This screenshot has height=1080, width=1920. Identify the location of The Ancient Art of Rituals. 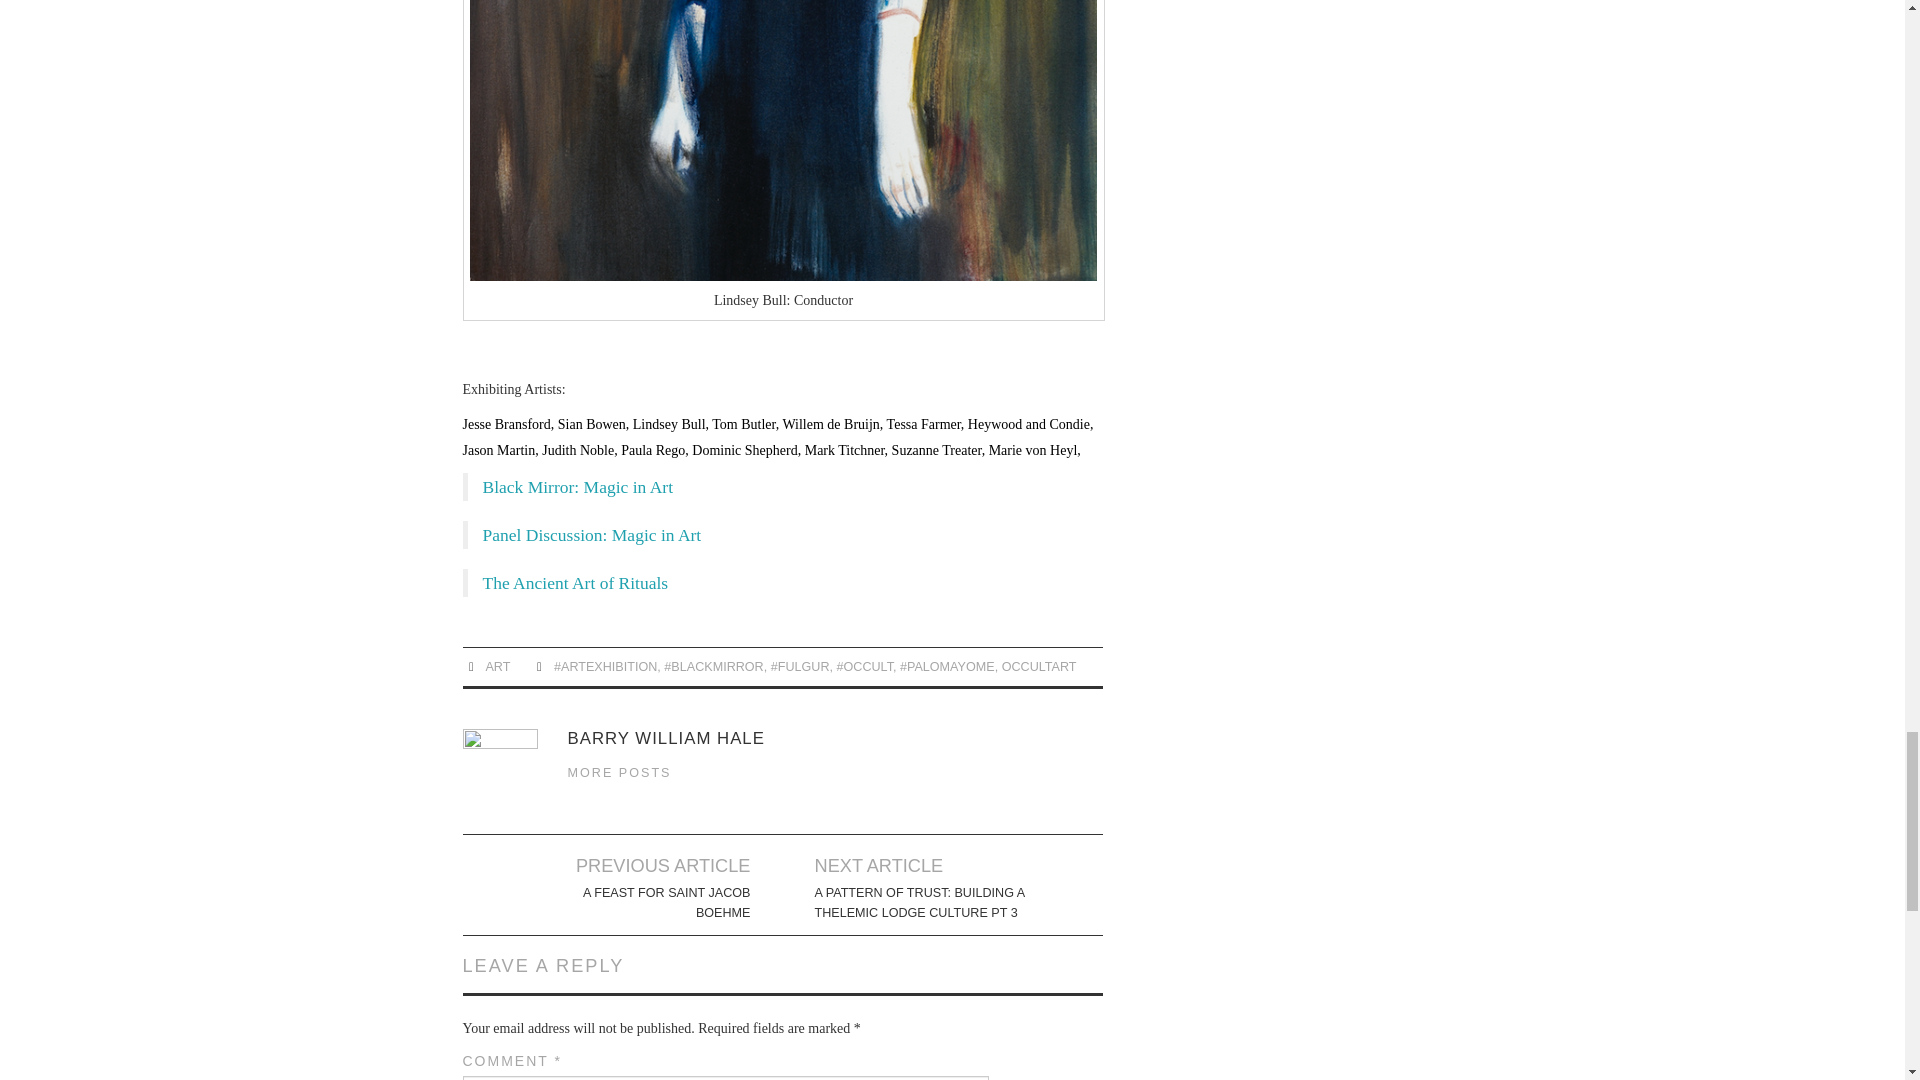
(574, 582).